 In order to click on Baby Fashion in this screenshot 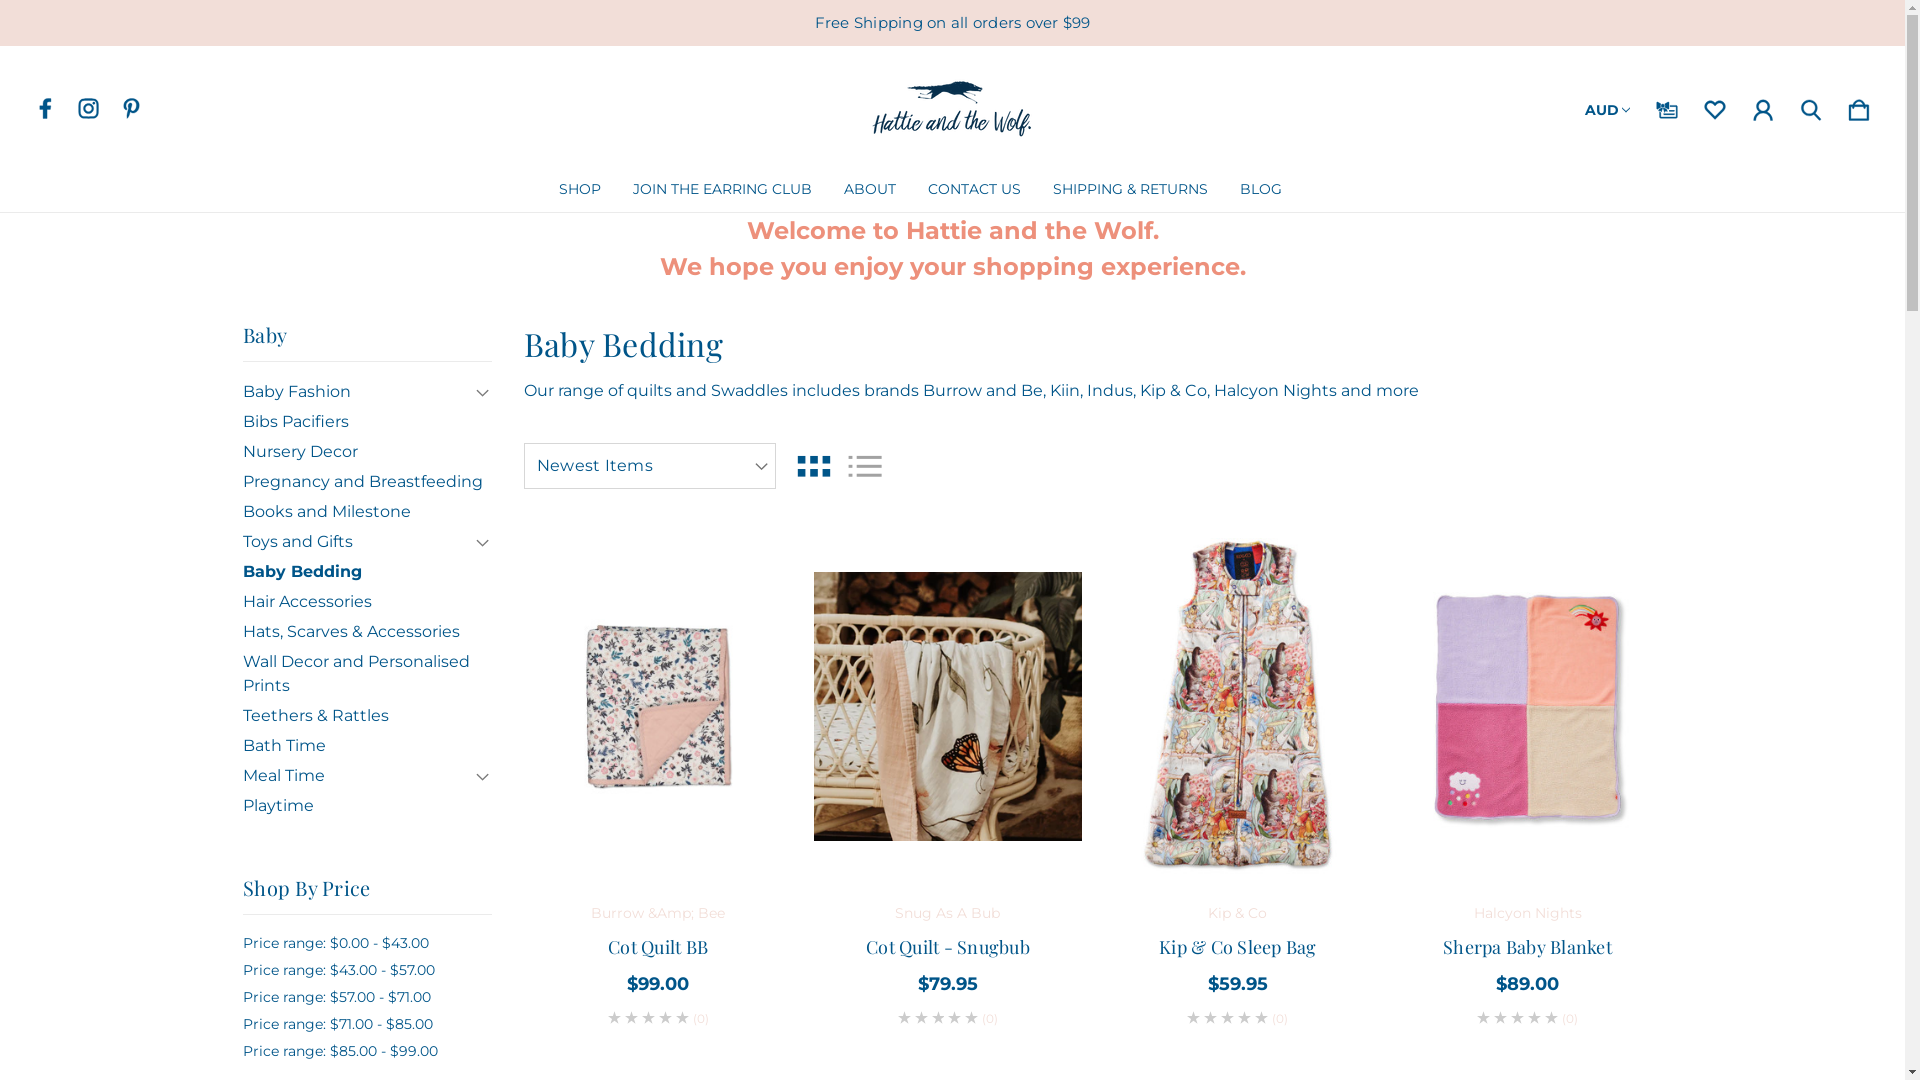, I will do `click(367, 392)`.